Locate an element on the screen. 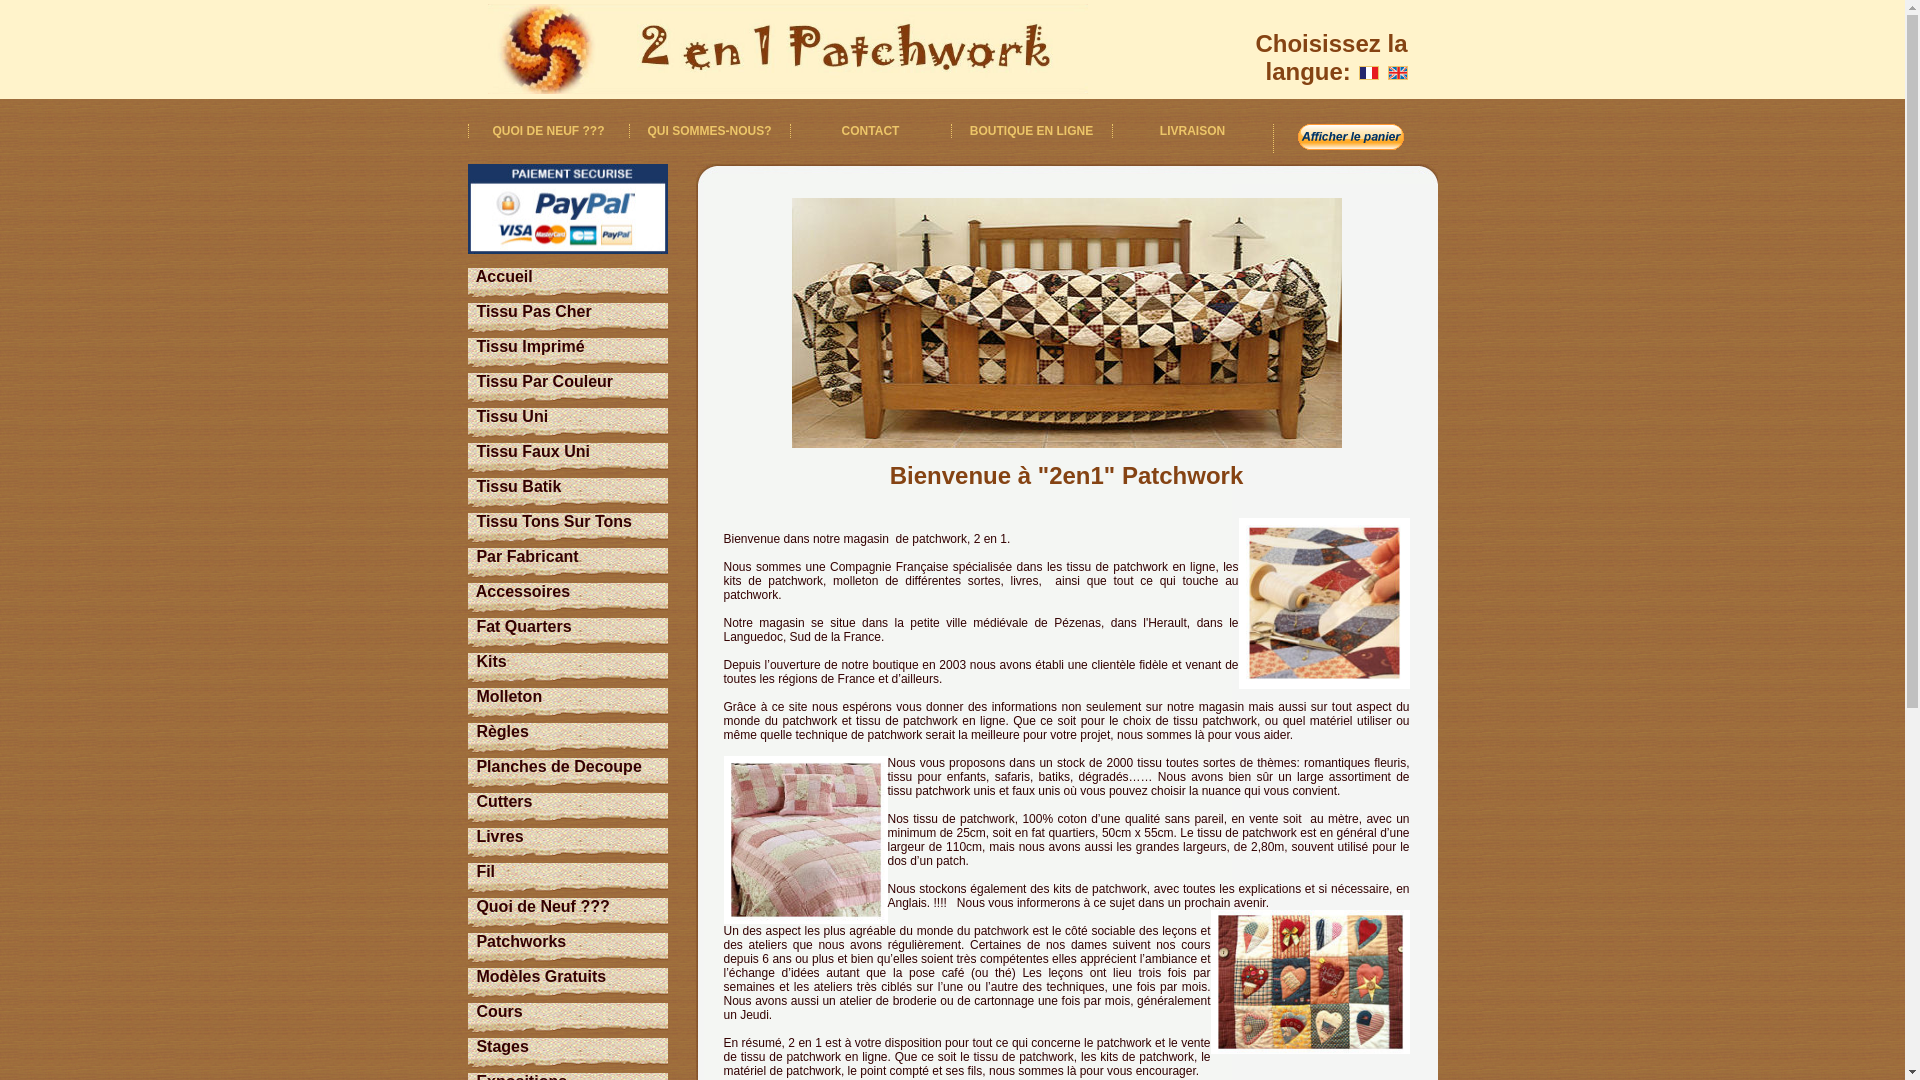 This screenshot has width=1920, height=1080.   Cutters is located at coordinates (500, 802).